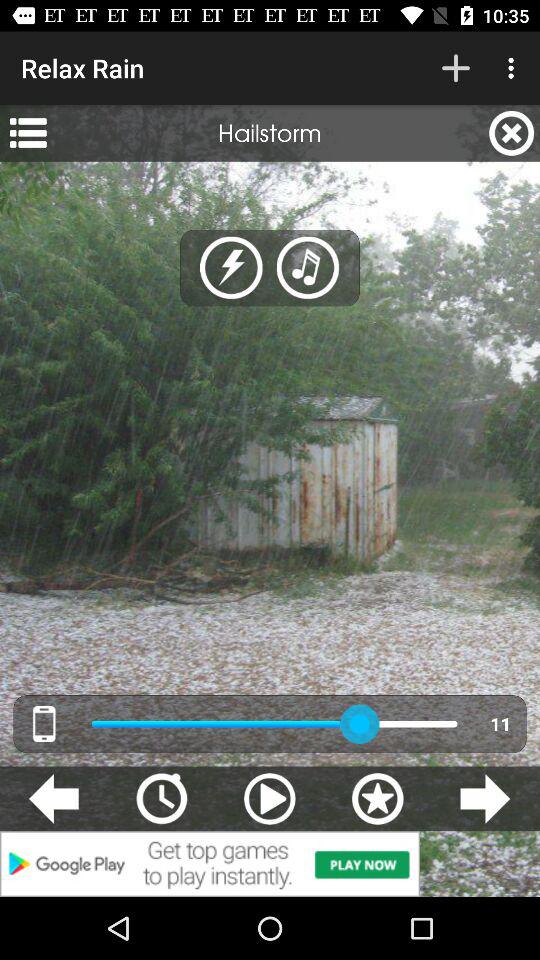  I want to click on turn on the item to the right of relax rain icon, so click(456, 68).